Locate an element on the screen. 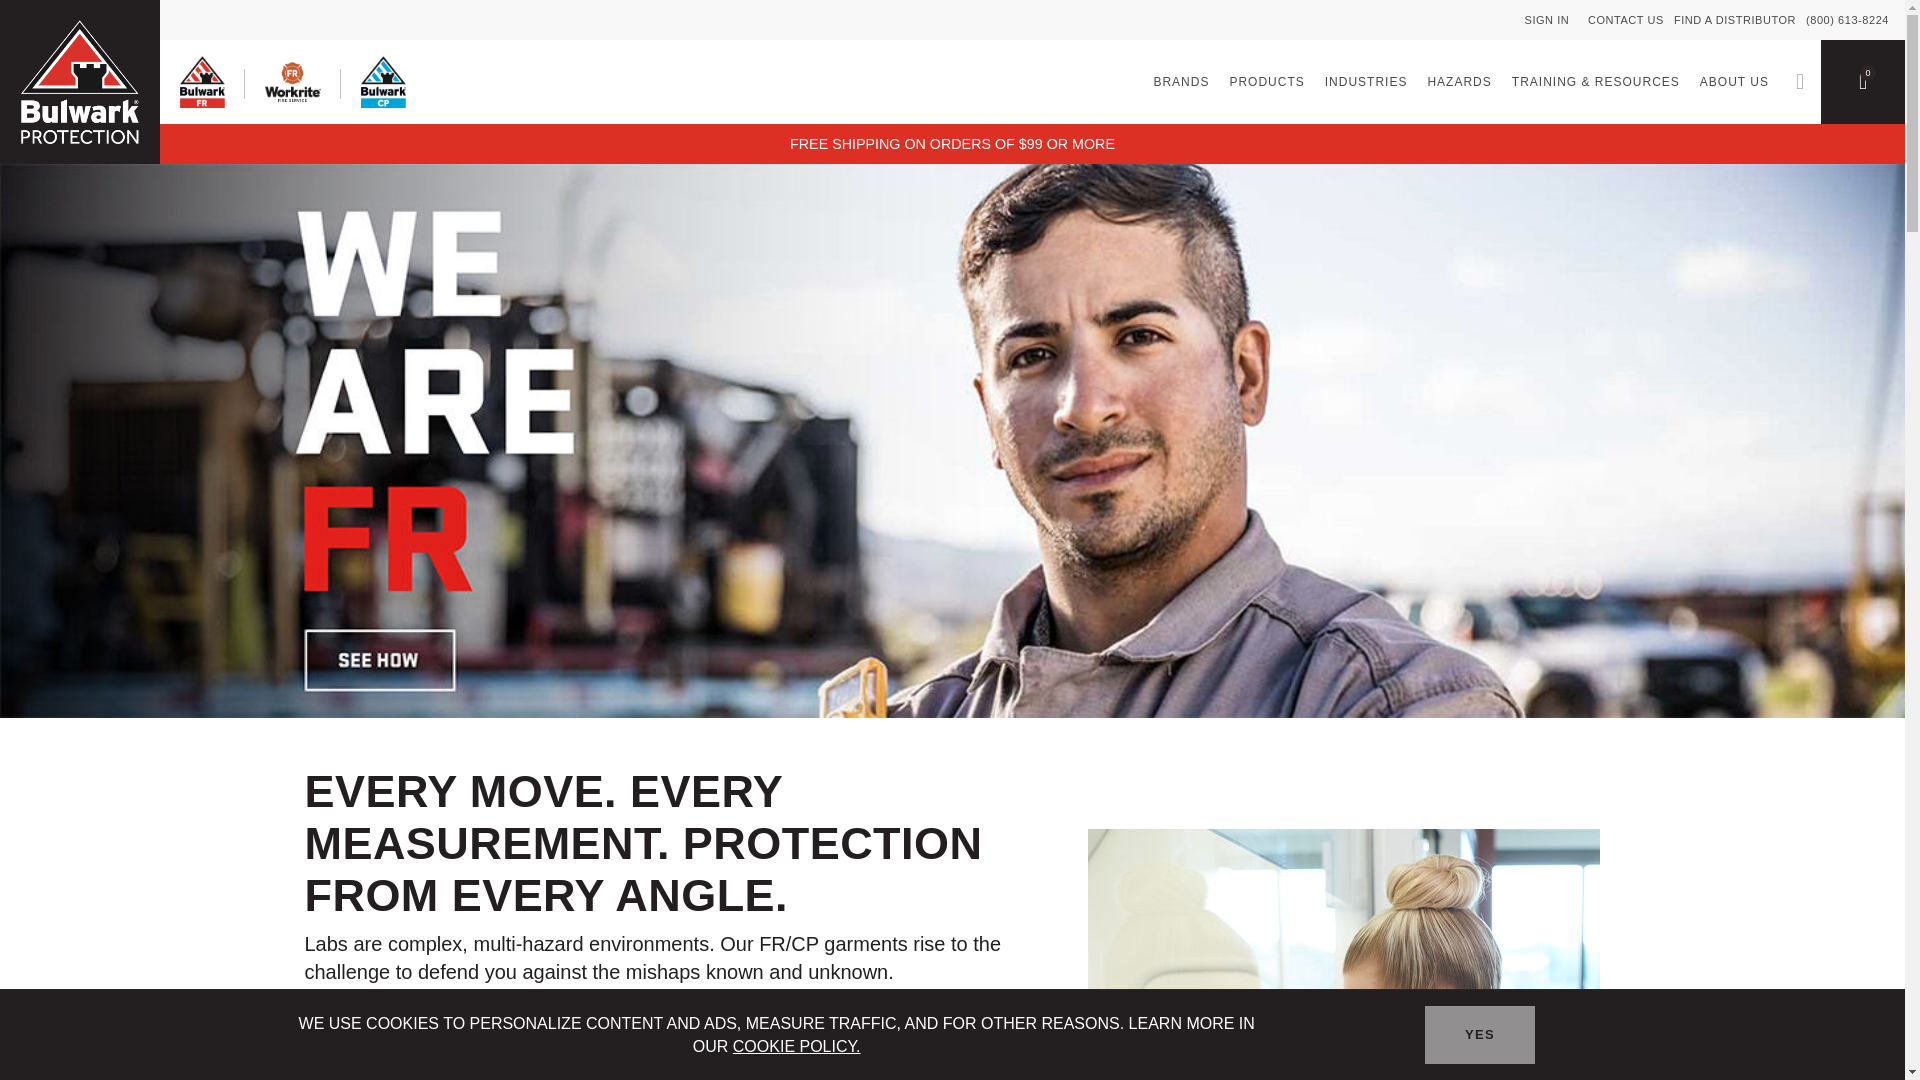 The width and height of the screenshot is (1920, 1080). PRODUCTS is located at coordinates (1266, 82).